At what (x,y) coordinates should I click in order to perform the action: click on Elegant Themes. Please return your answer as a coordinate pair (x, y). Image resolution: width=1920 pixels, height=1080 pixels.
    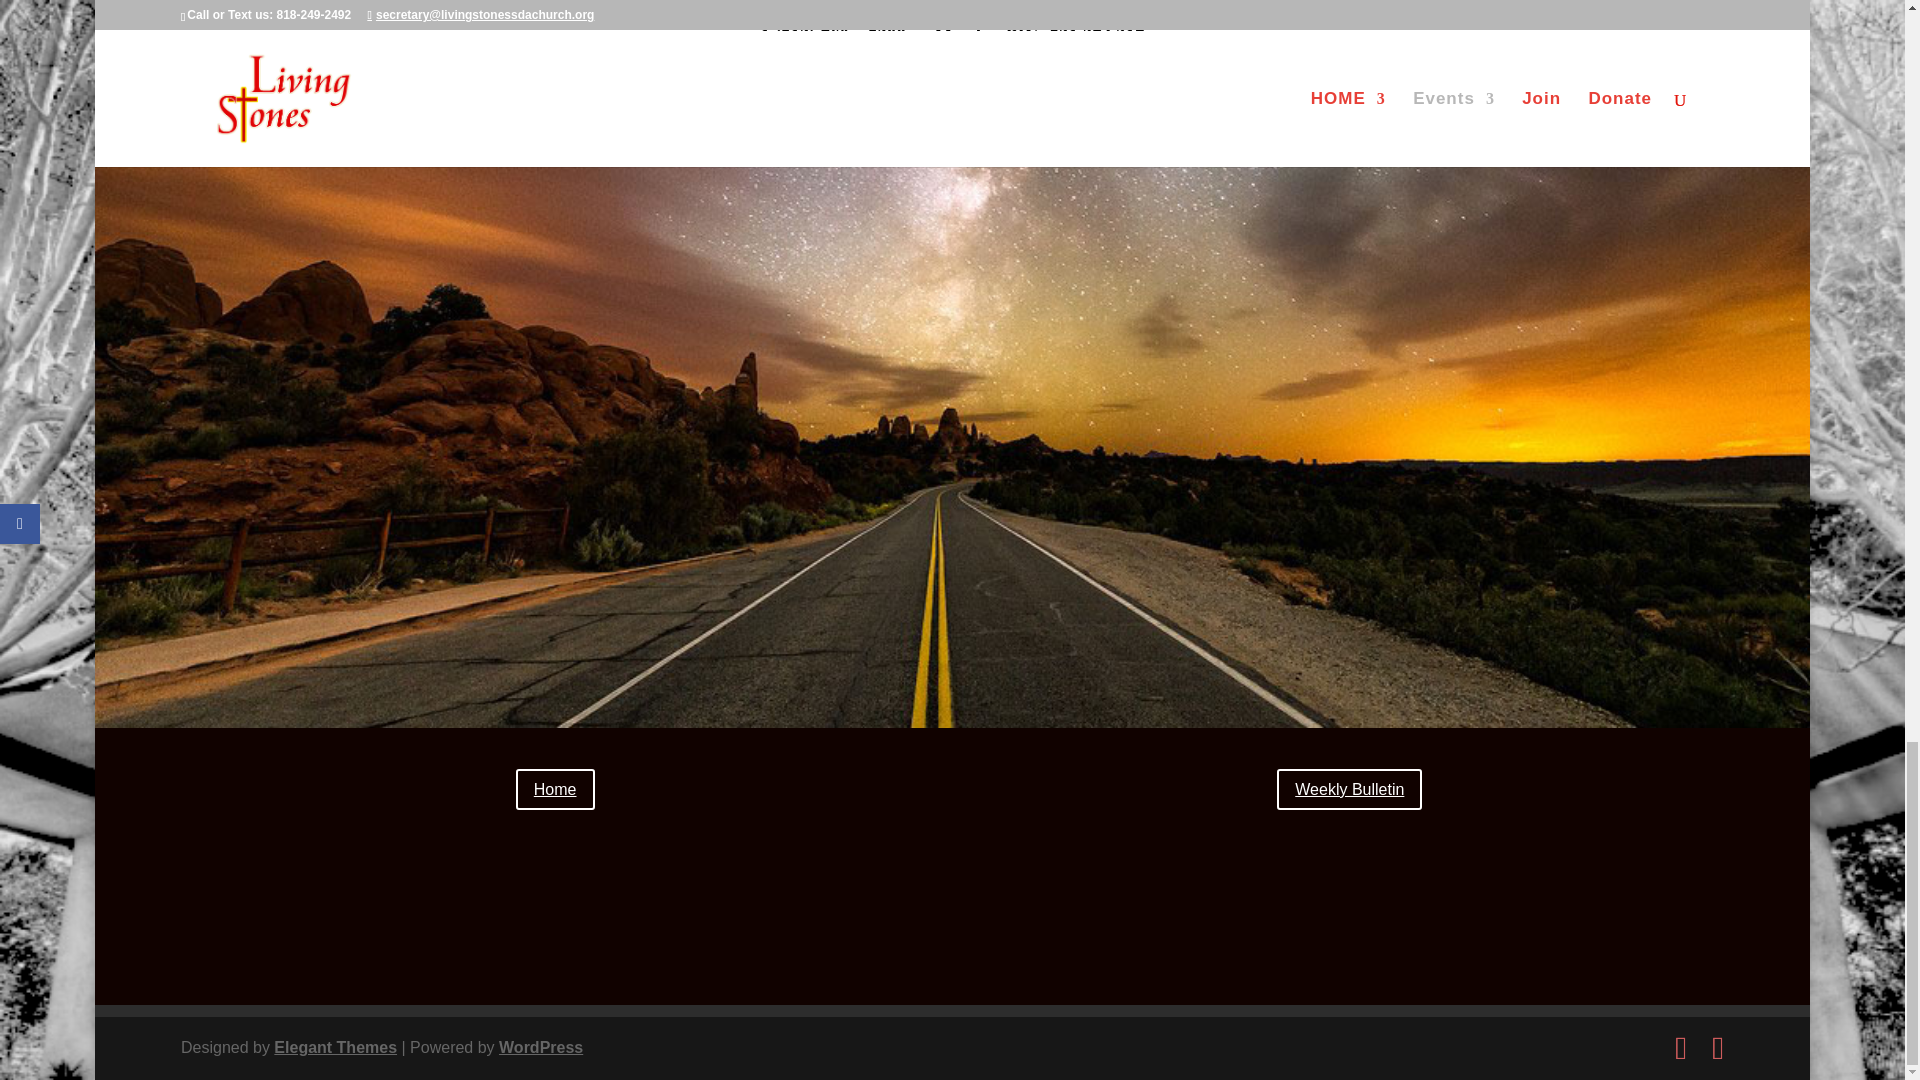
    Looking at the image, I should click on (336, 1047).